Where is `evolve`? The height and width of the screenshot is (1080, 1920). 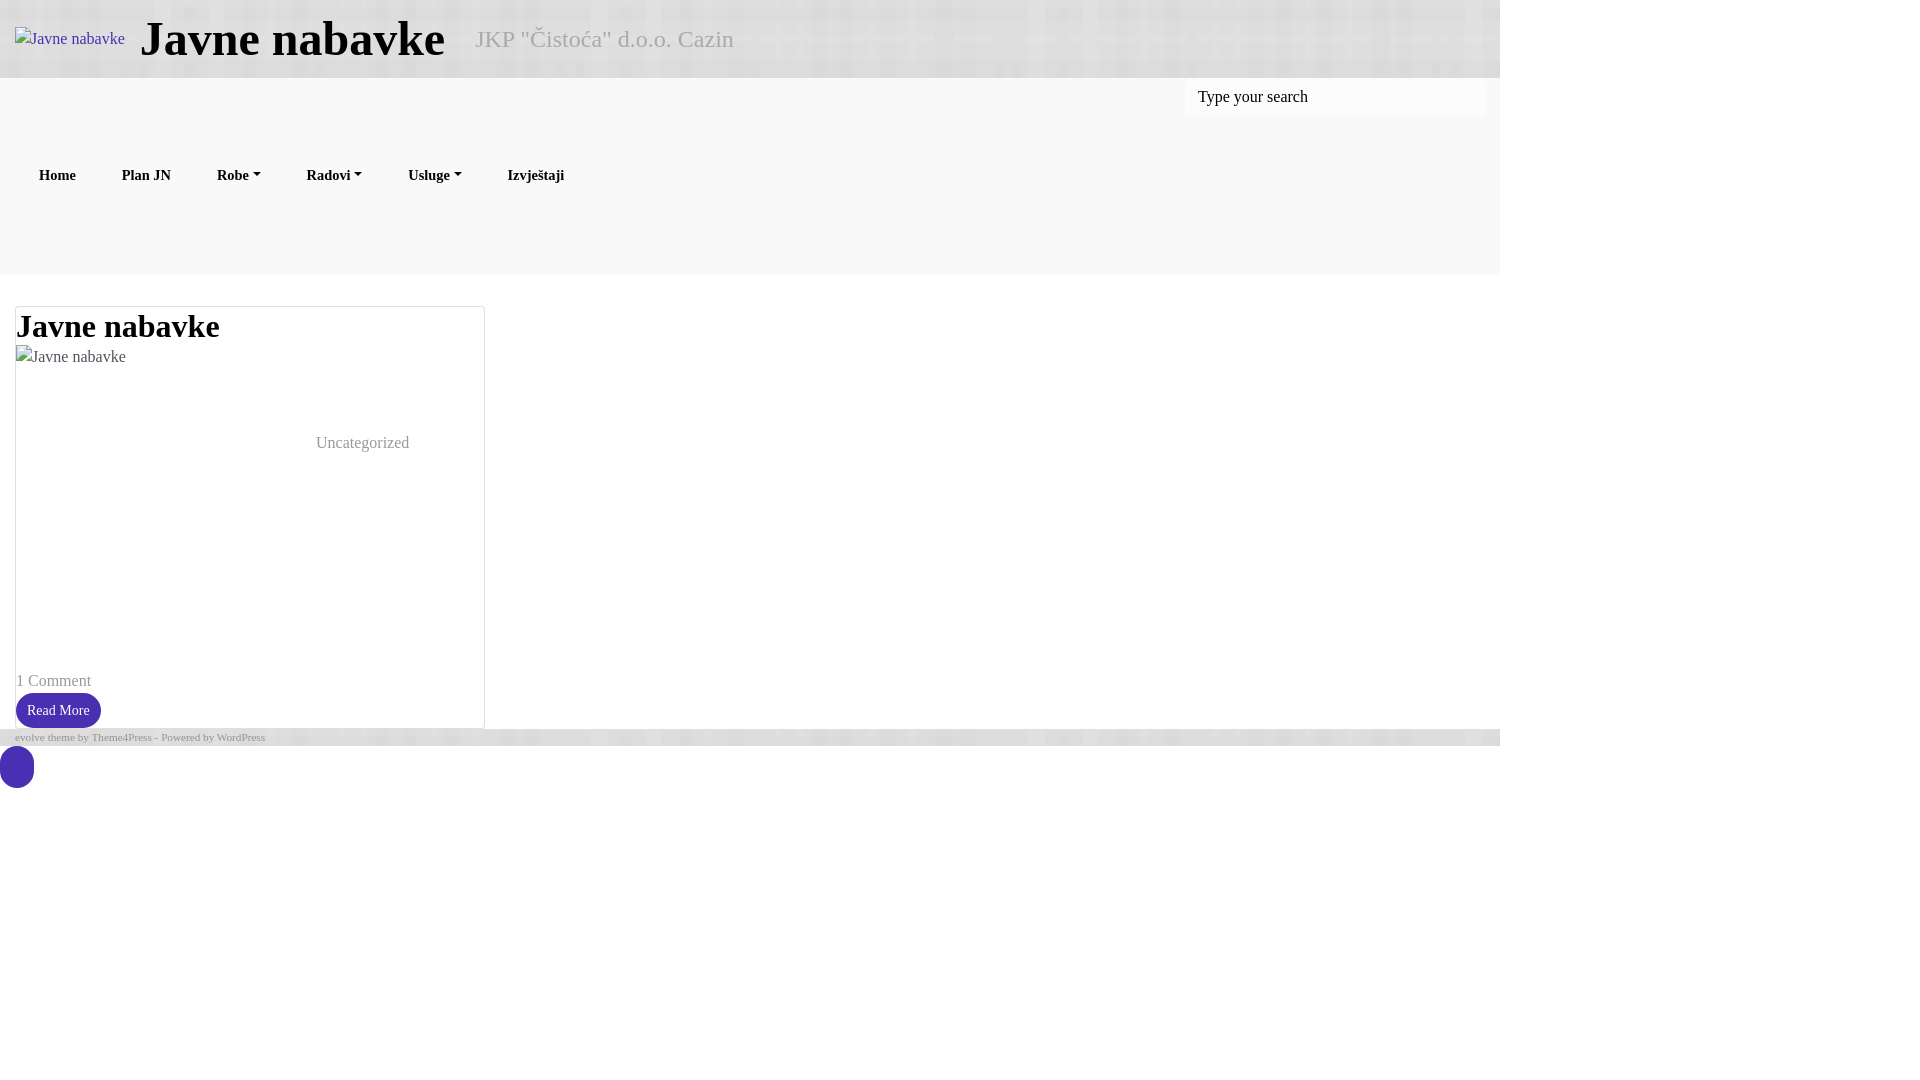 evolve is located at coordinates (30, 737).